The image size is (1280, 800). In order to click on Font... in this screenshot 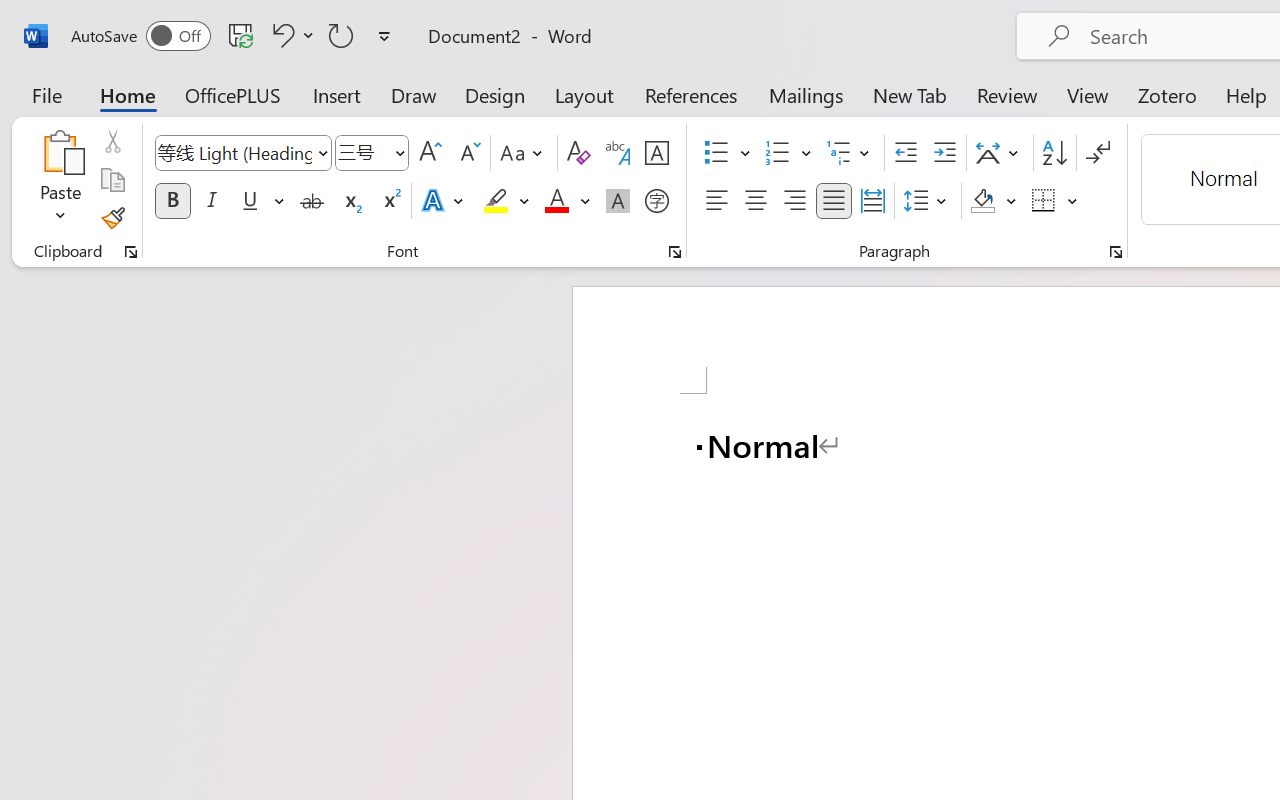, I will do `click(675, 252)`.